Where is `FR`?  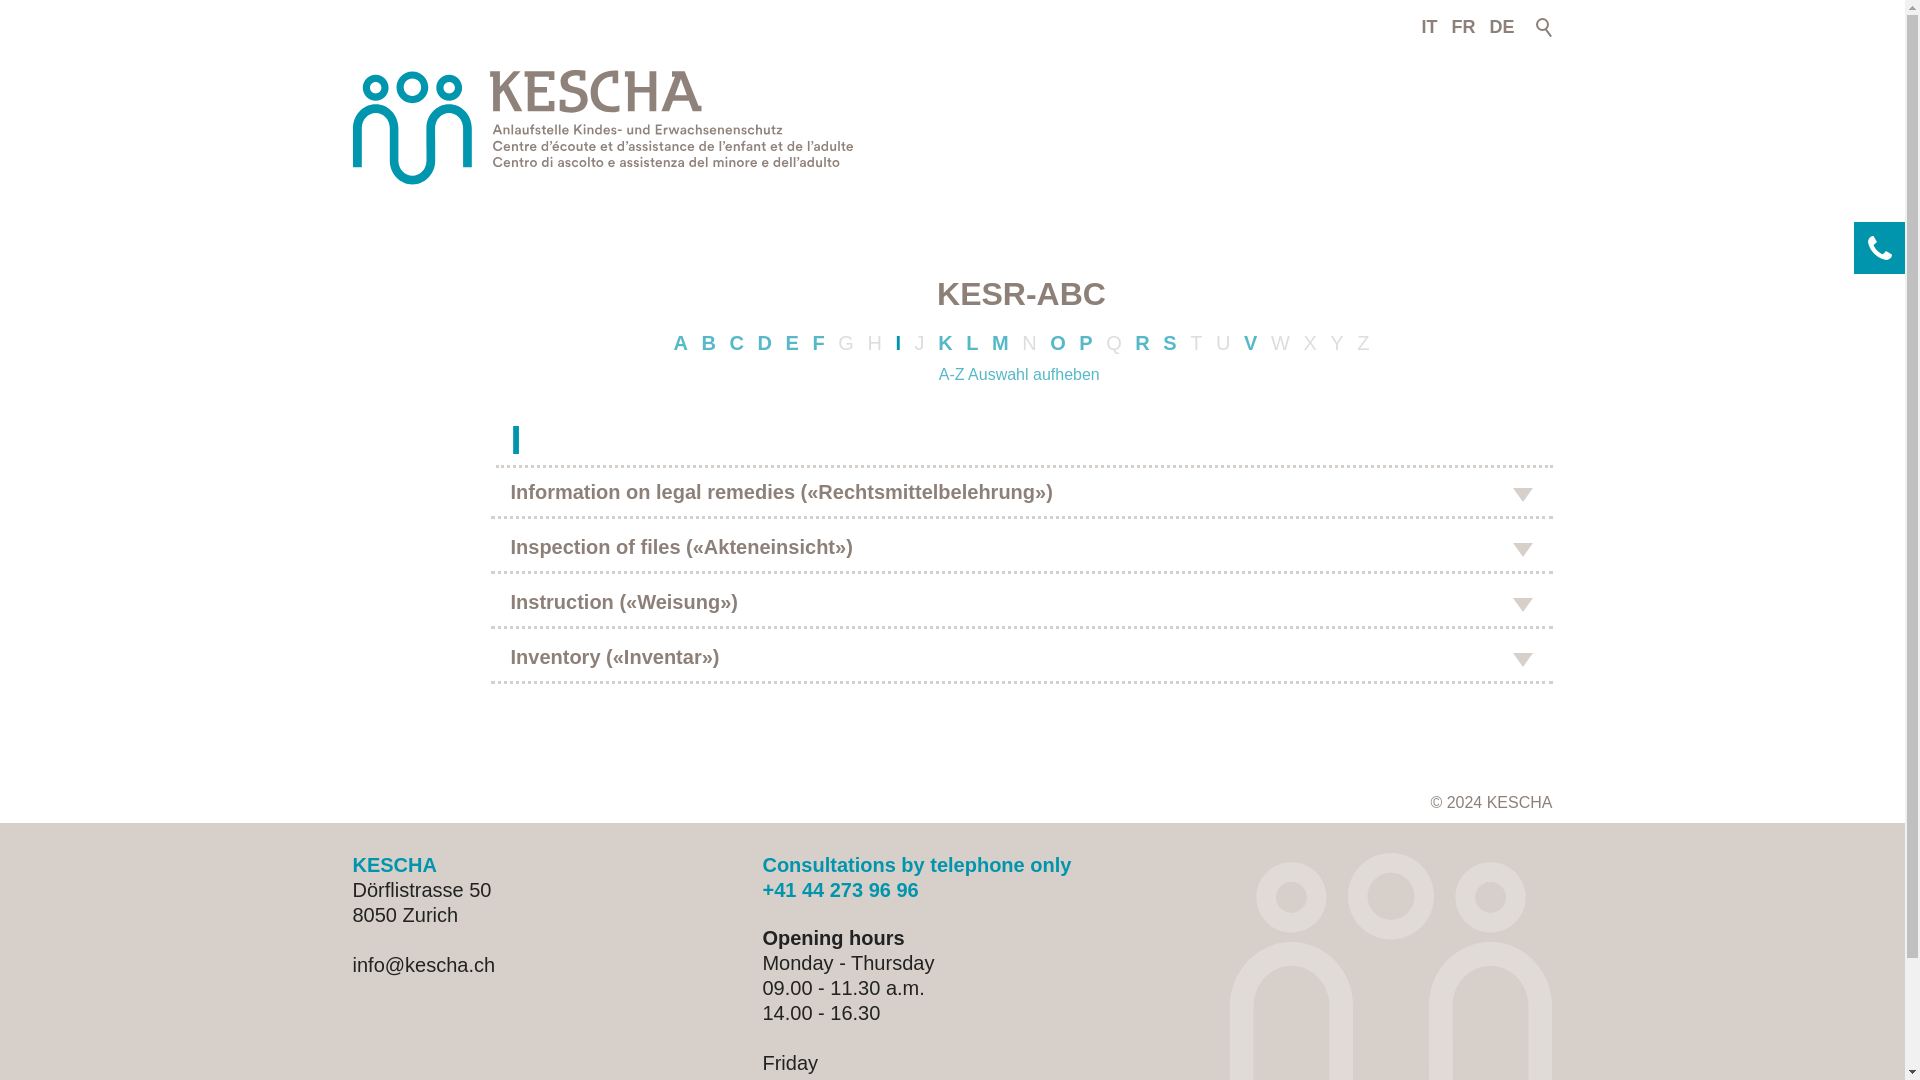 FR is located at coordinates (1462, 22).